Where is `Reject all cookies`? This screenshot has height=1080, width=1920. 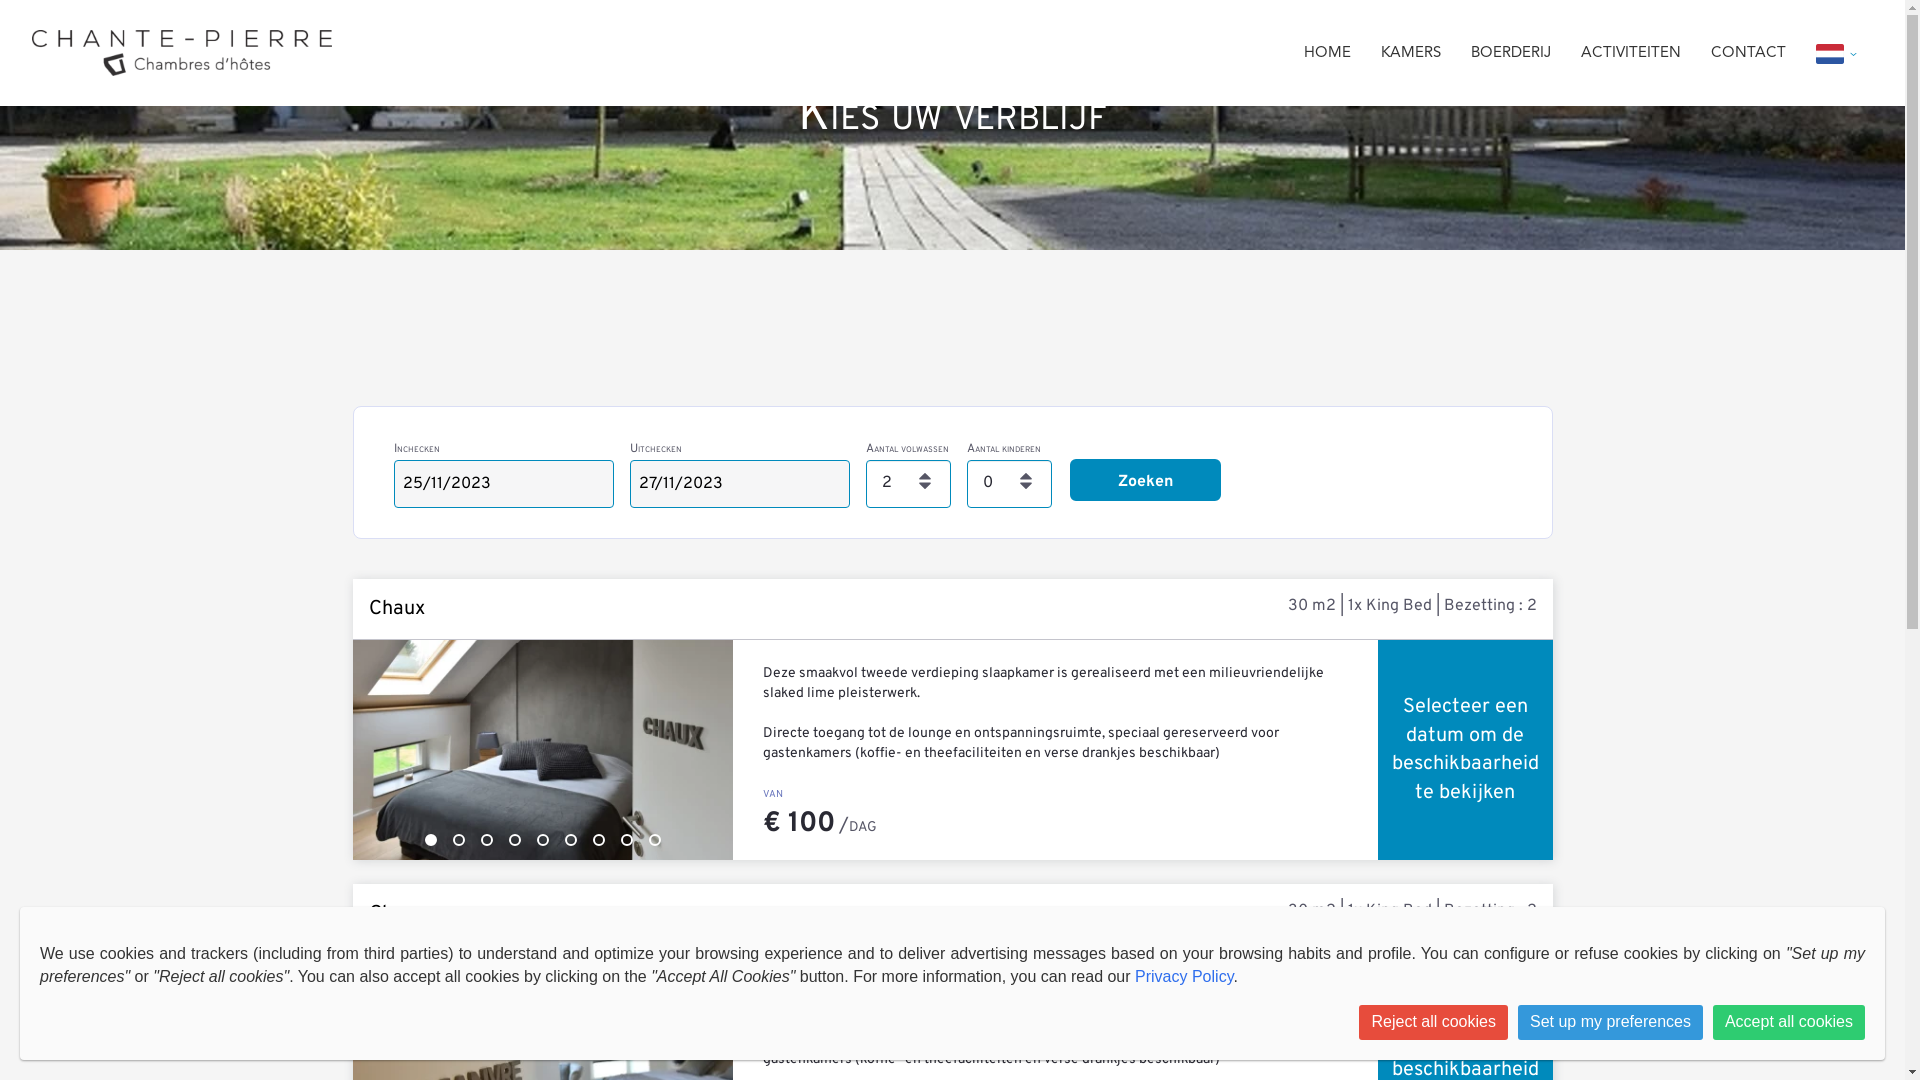
Reject all cookies is located at coordinates (1434, 1022).